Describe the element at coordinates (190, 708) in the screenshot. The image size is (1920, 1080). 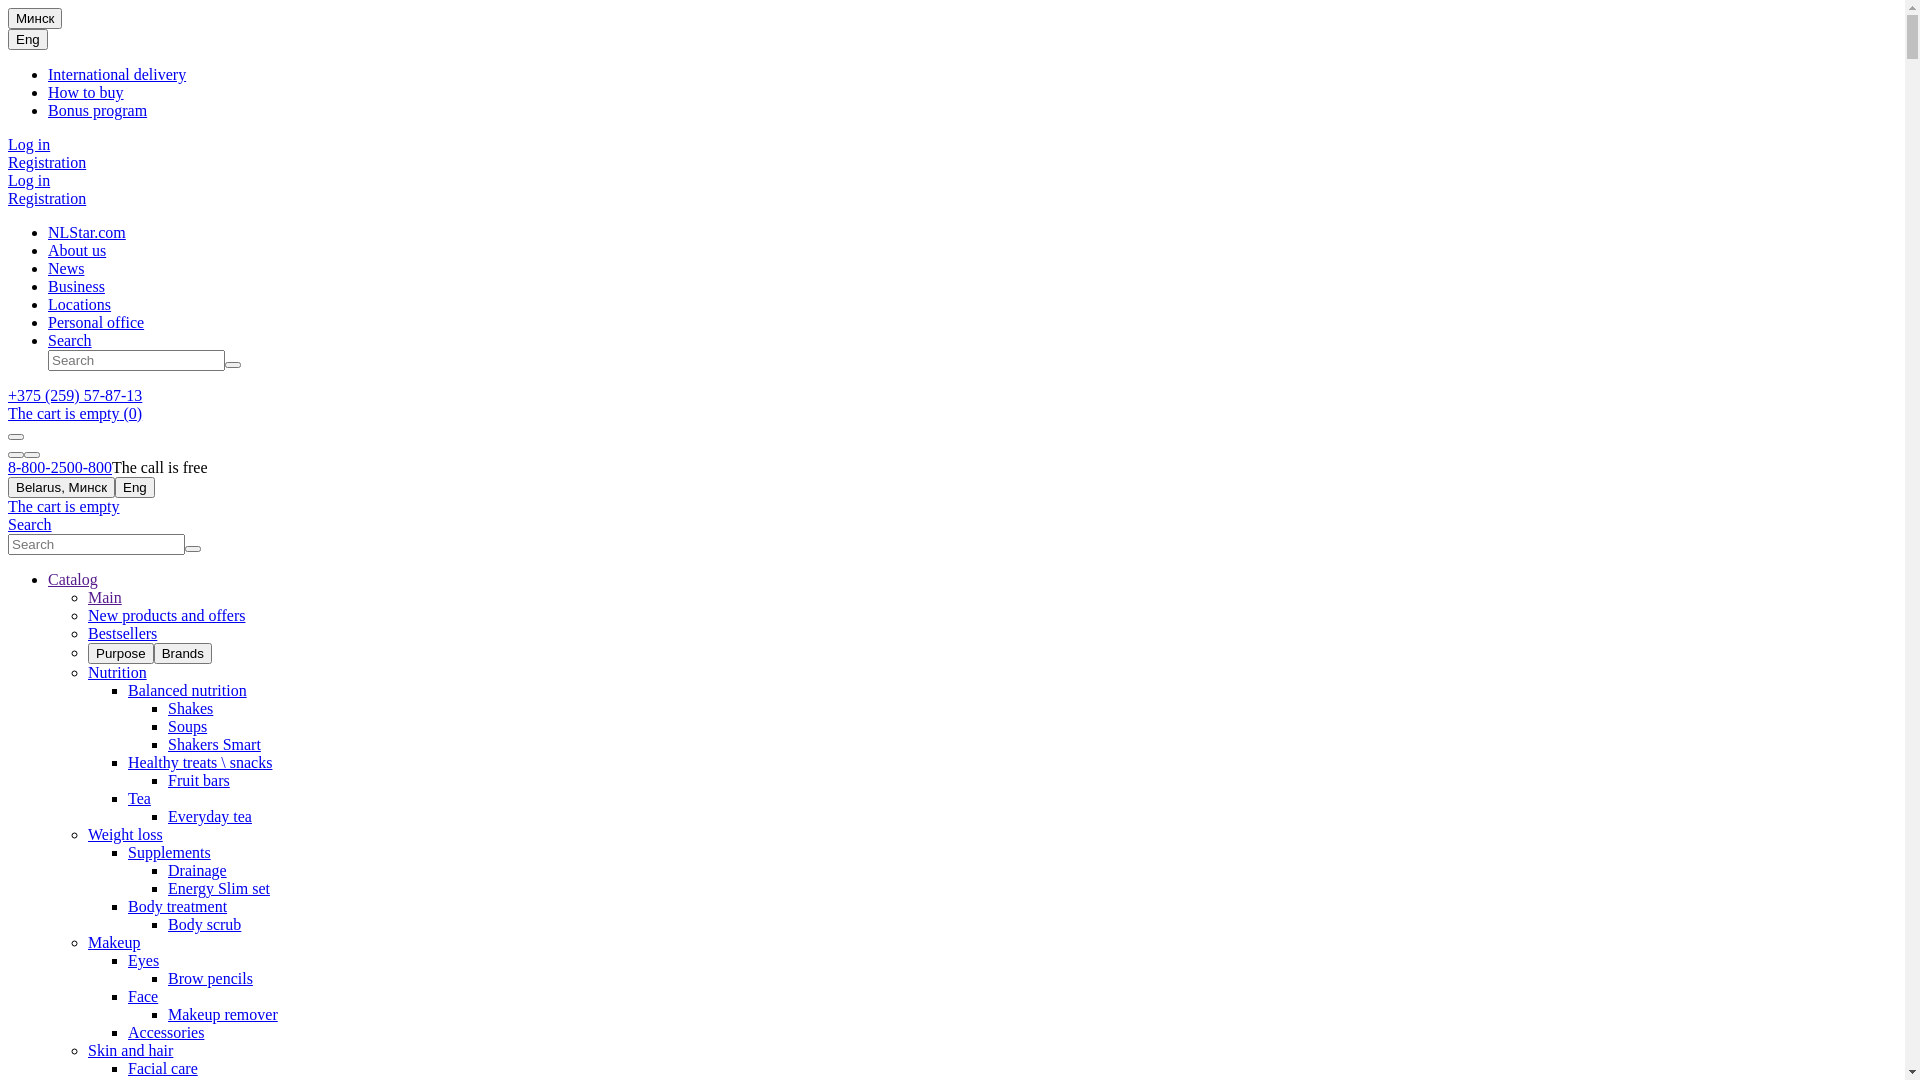
I see `Shakes` at that location.